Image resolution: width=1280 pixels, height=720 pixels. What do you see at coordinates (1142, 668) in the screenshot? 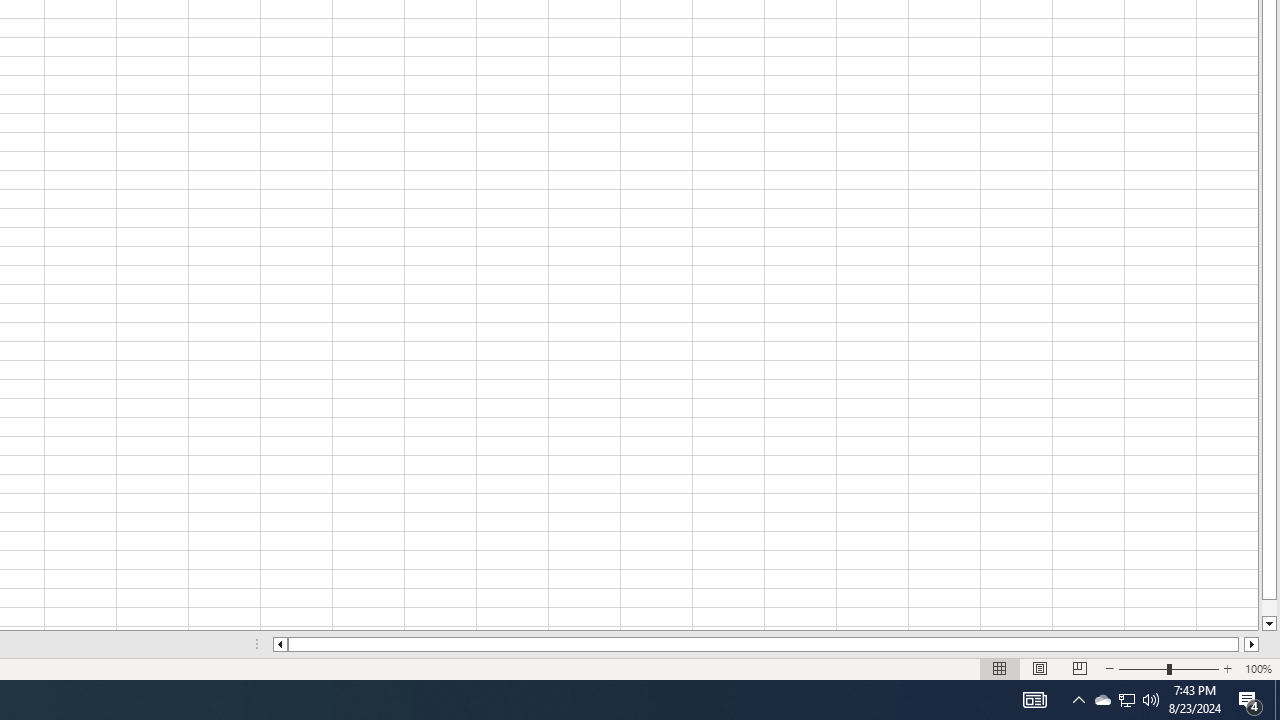
I see `Zoom Out` at bounding box center [1142, 668].